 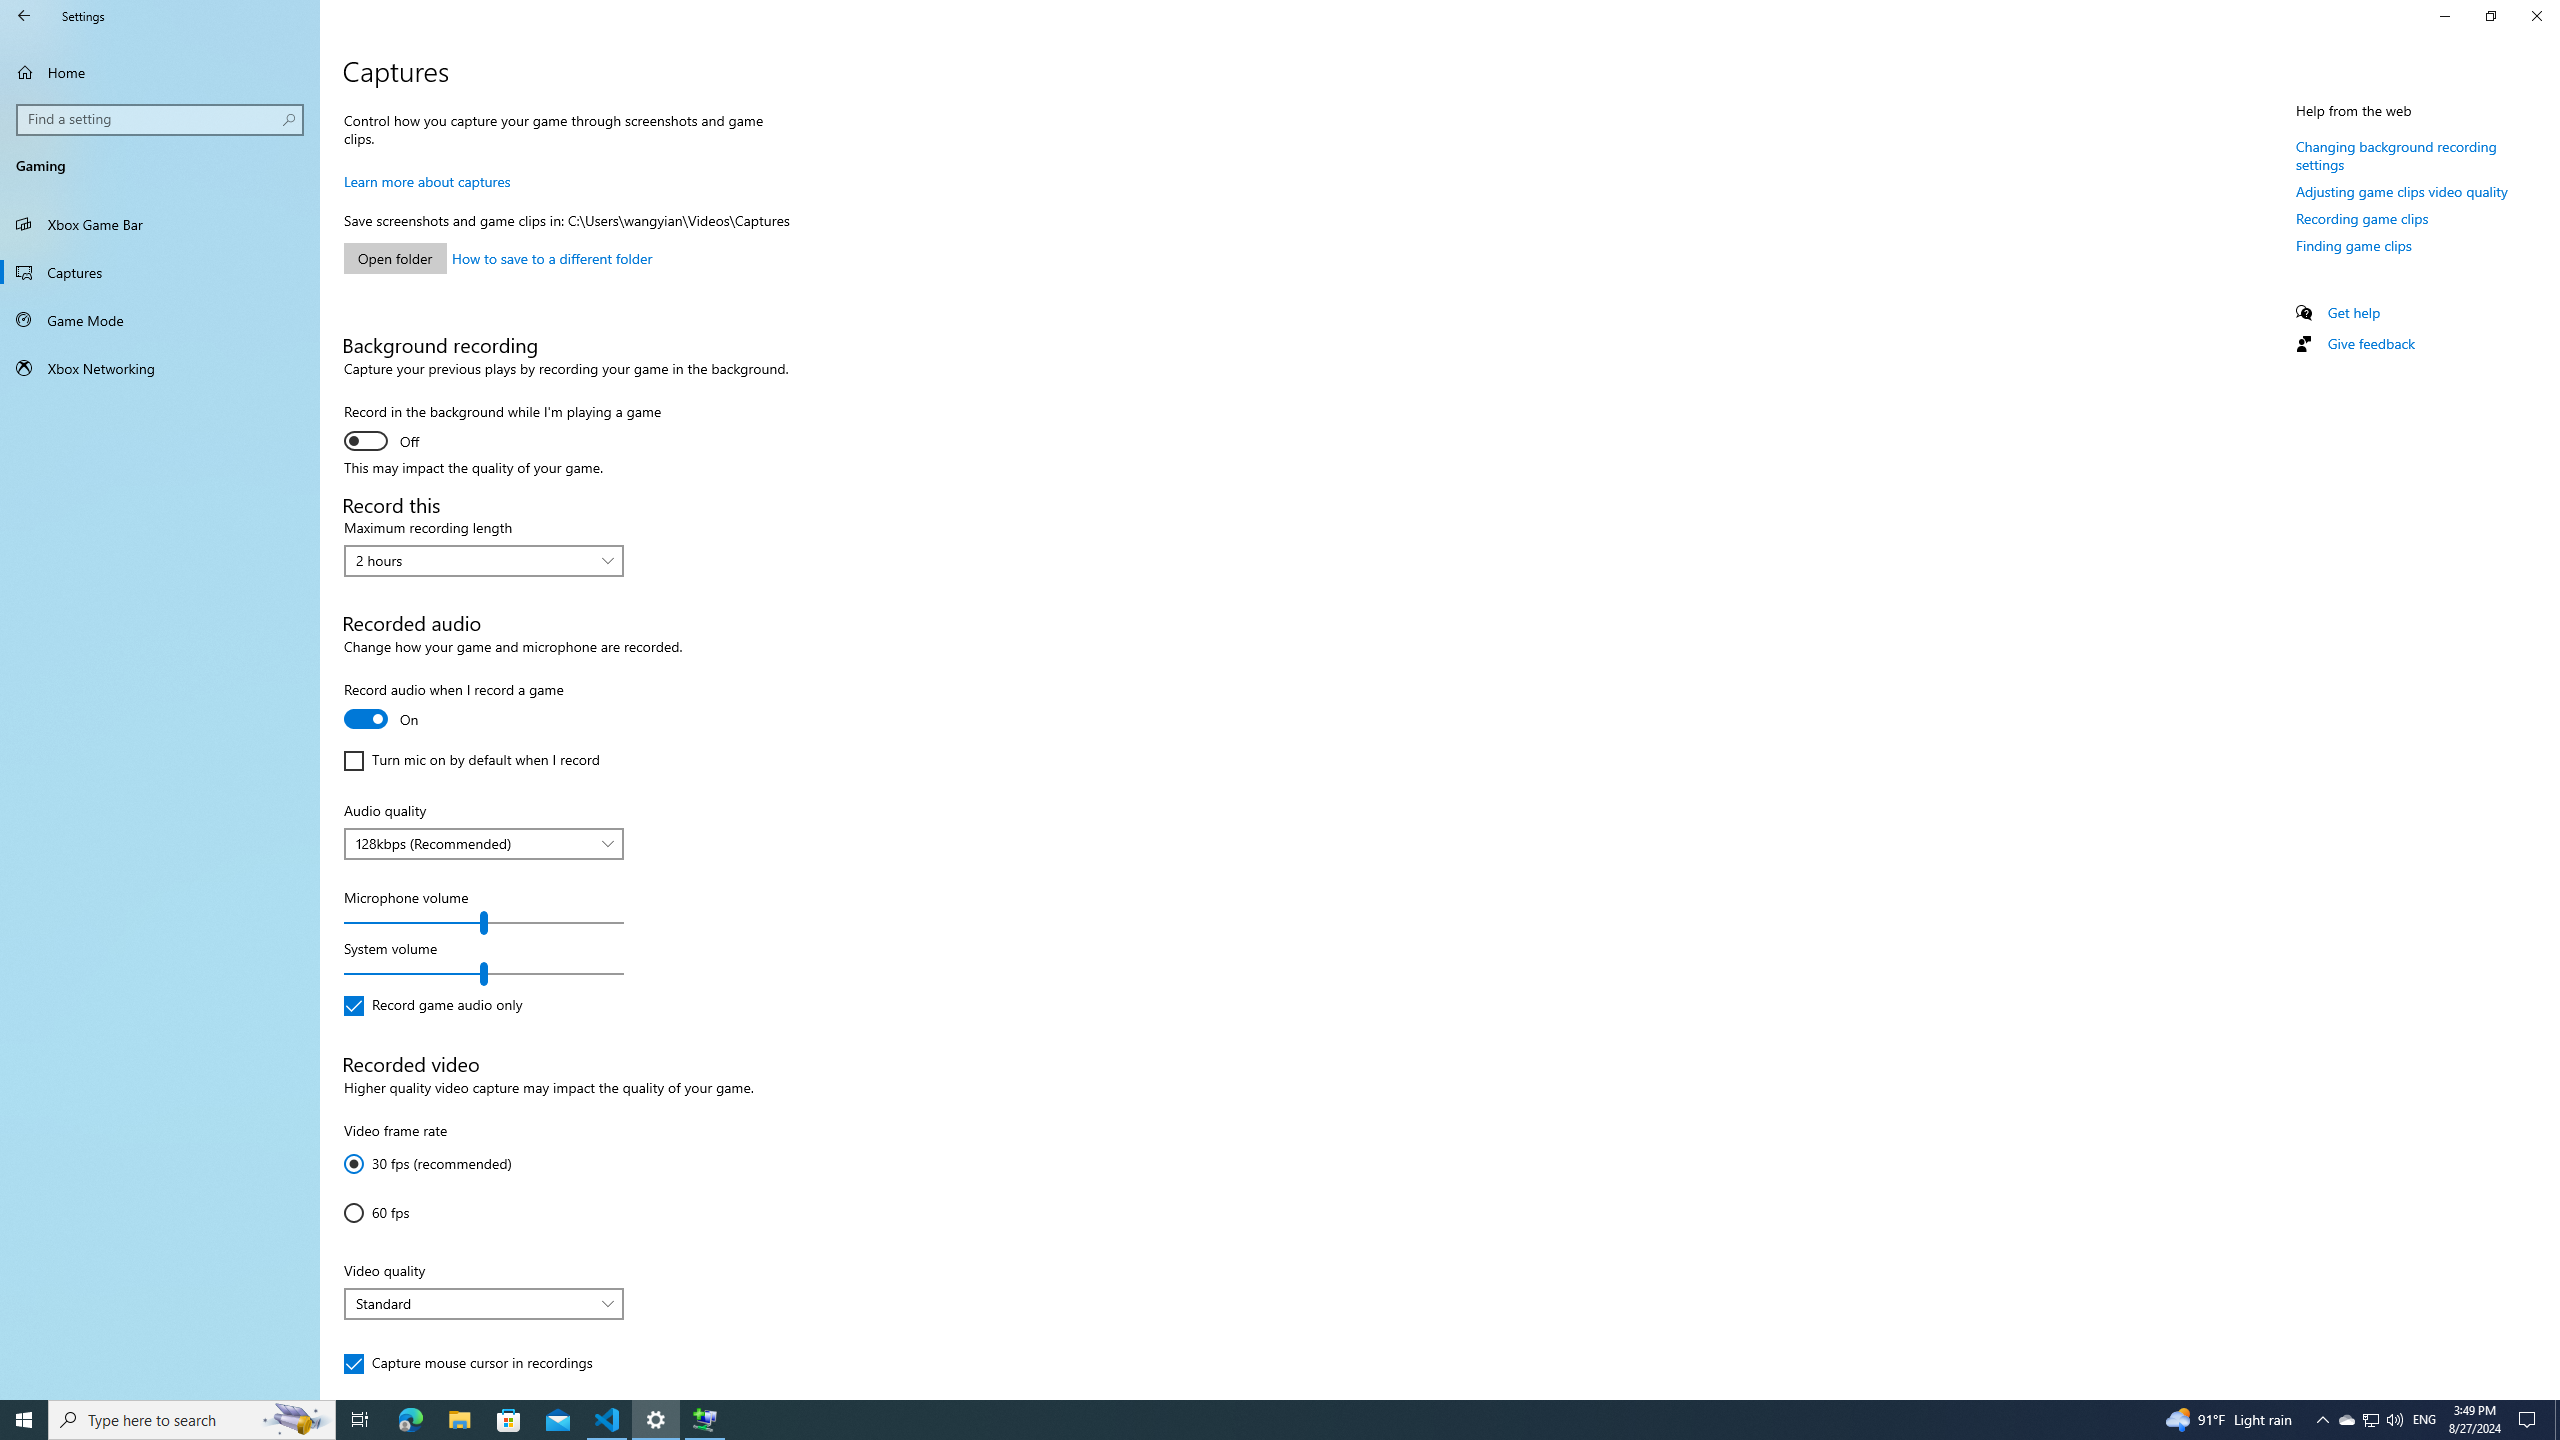 What do you see at coordinates (2396, 154) in the screenshot?
I see `Changing background recording settings` at bounding box center [2396, 154].